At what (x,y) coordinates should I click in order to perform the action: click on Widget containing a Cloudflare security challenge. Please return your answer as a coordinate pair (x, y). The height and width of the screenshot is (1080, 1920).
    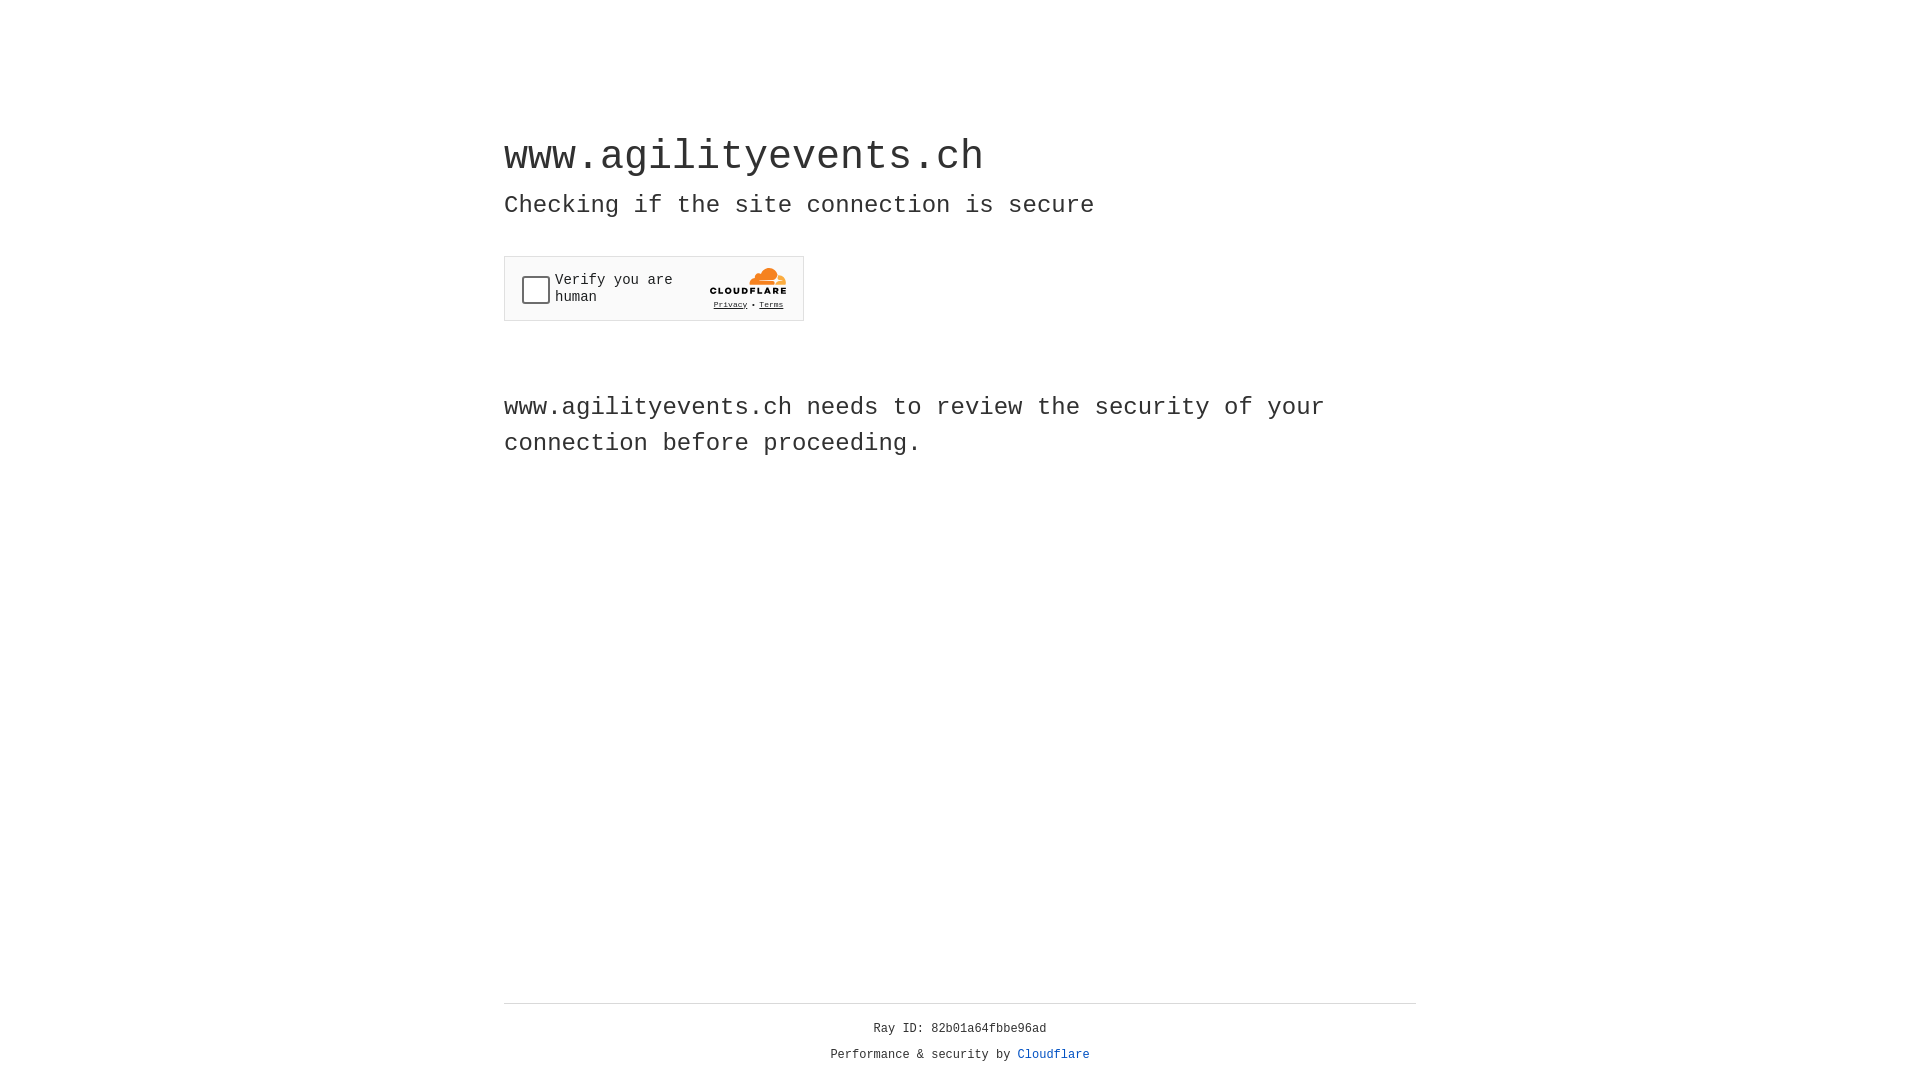
    Looking at the image, I should click on (654, 288).